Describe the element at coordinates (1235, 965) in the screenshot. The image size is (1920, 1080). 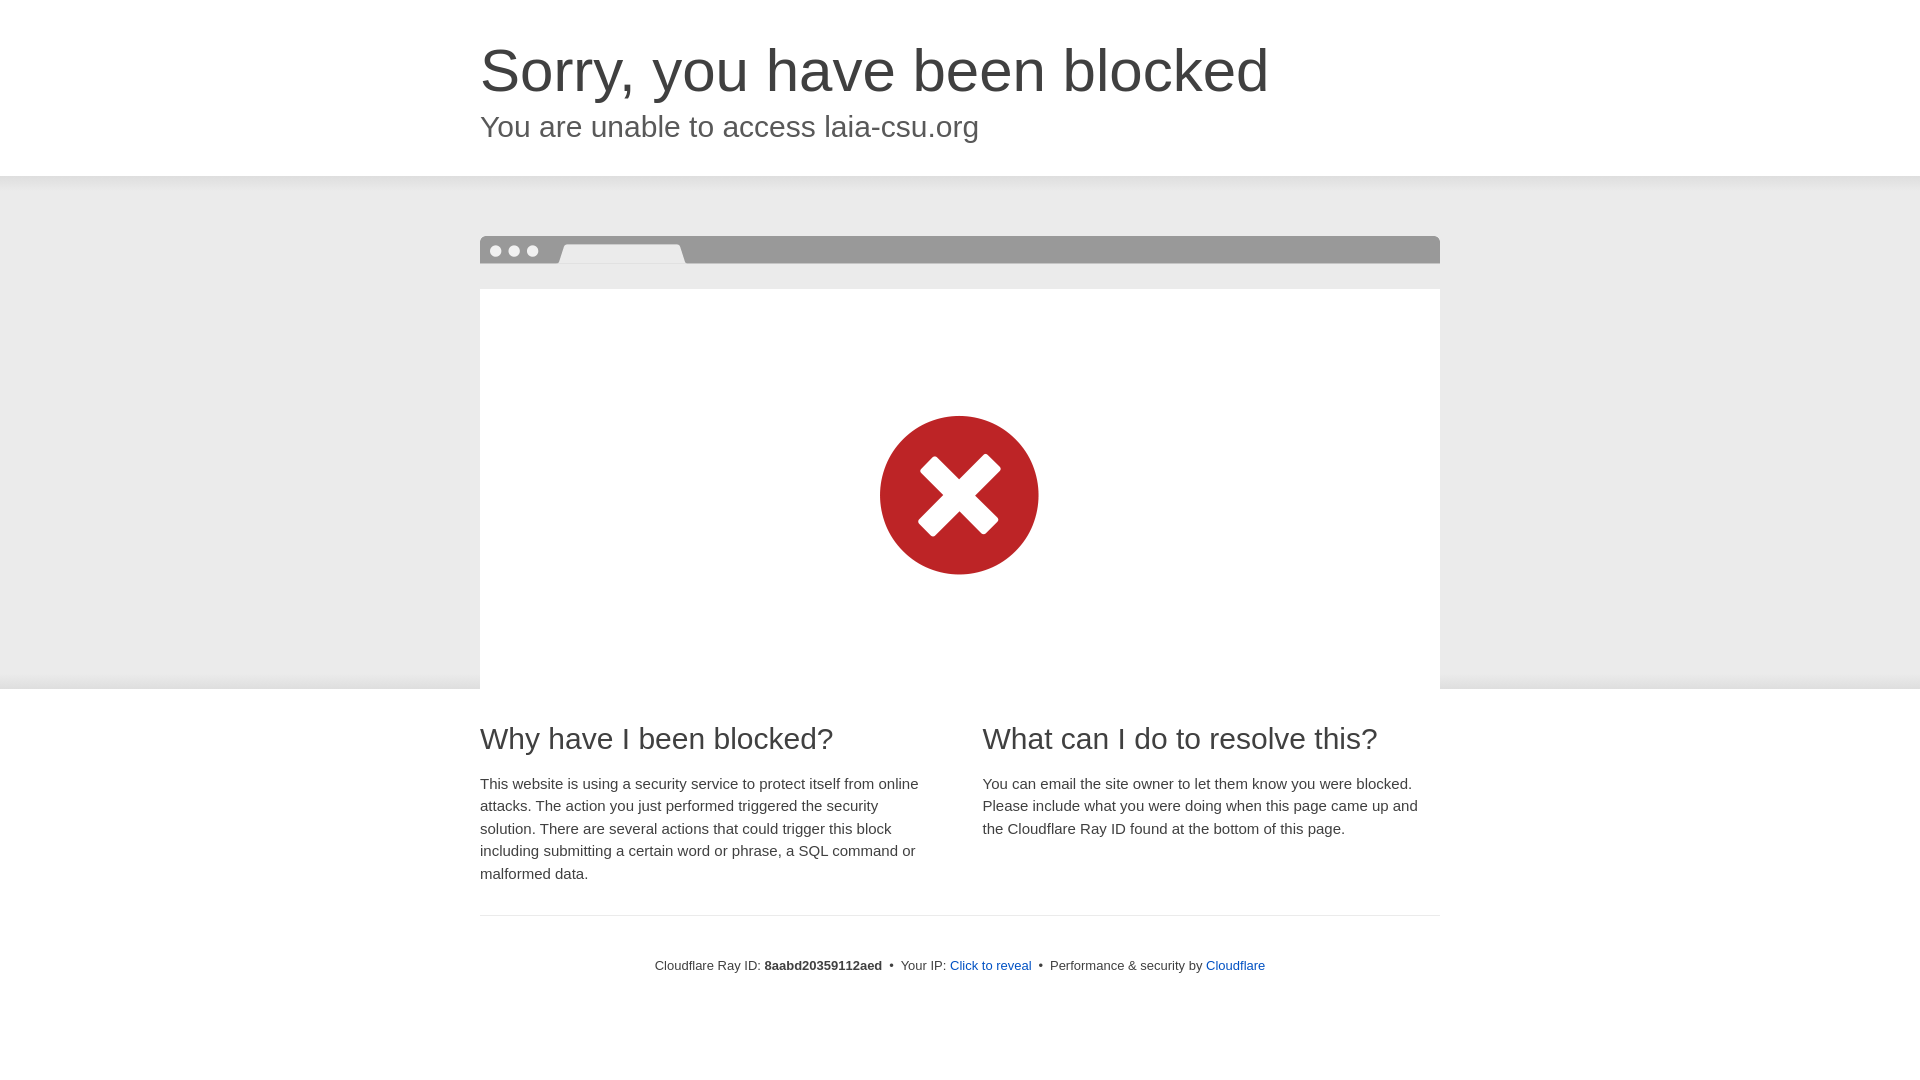
I see `Cloudflare` at that location.